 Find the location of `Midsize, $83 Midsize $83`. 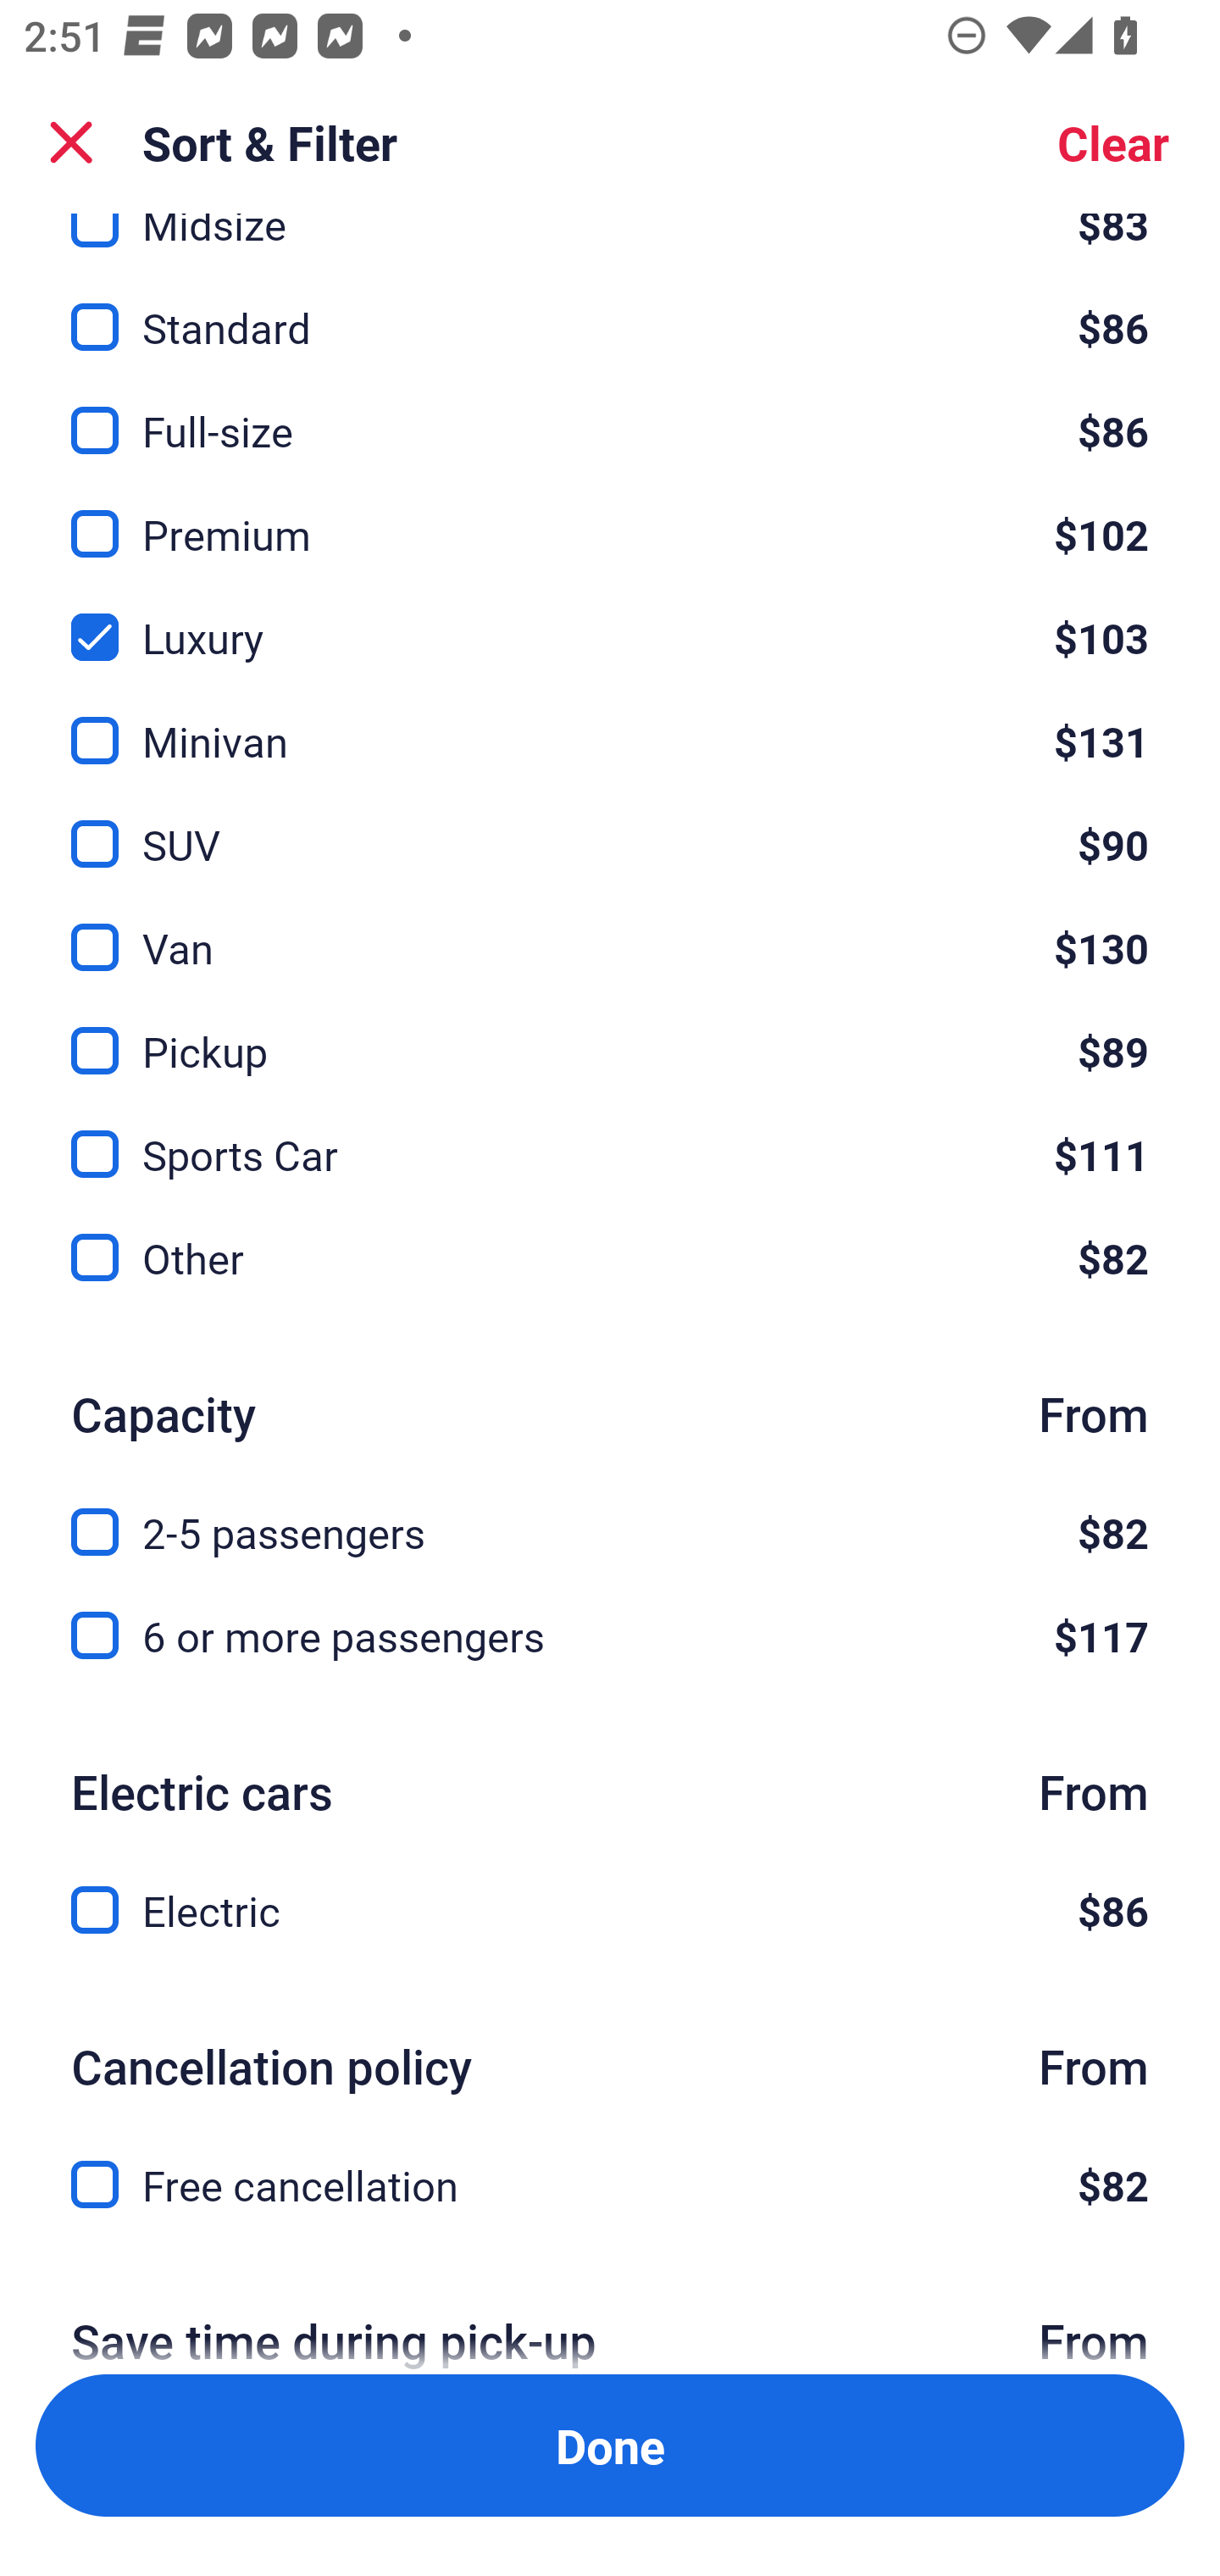

Midsize, $83 Midsize $83 is located at coordinates (610, 236).